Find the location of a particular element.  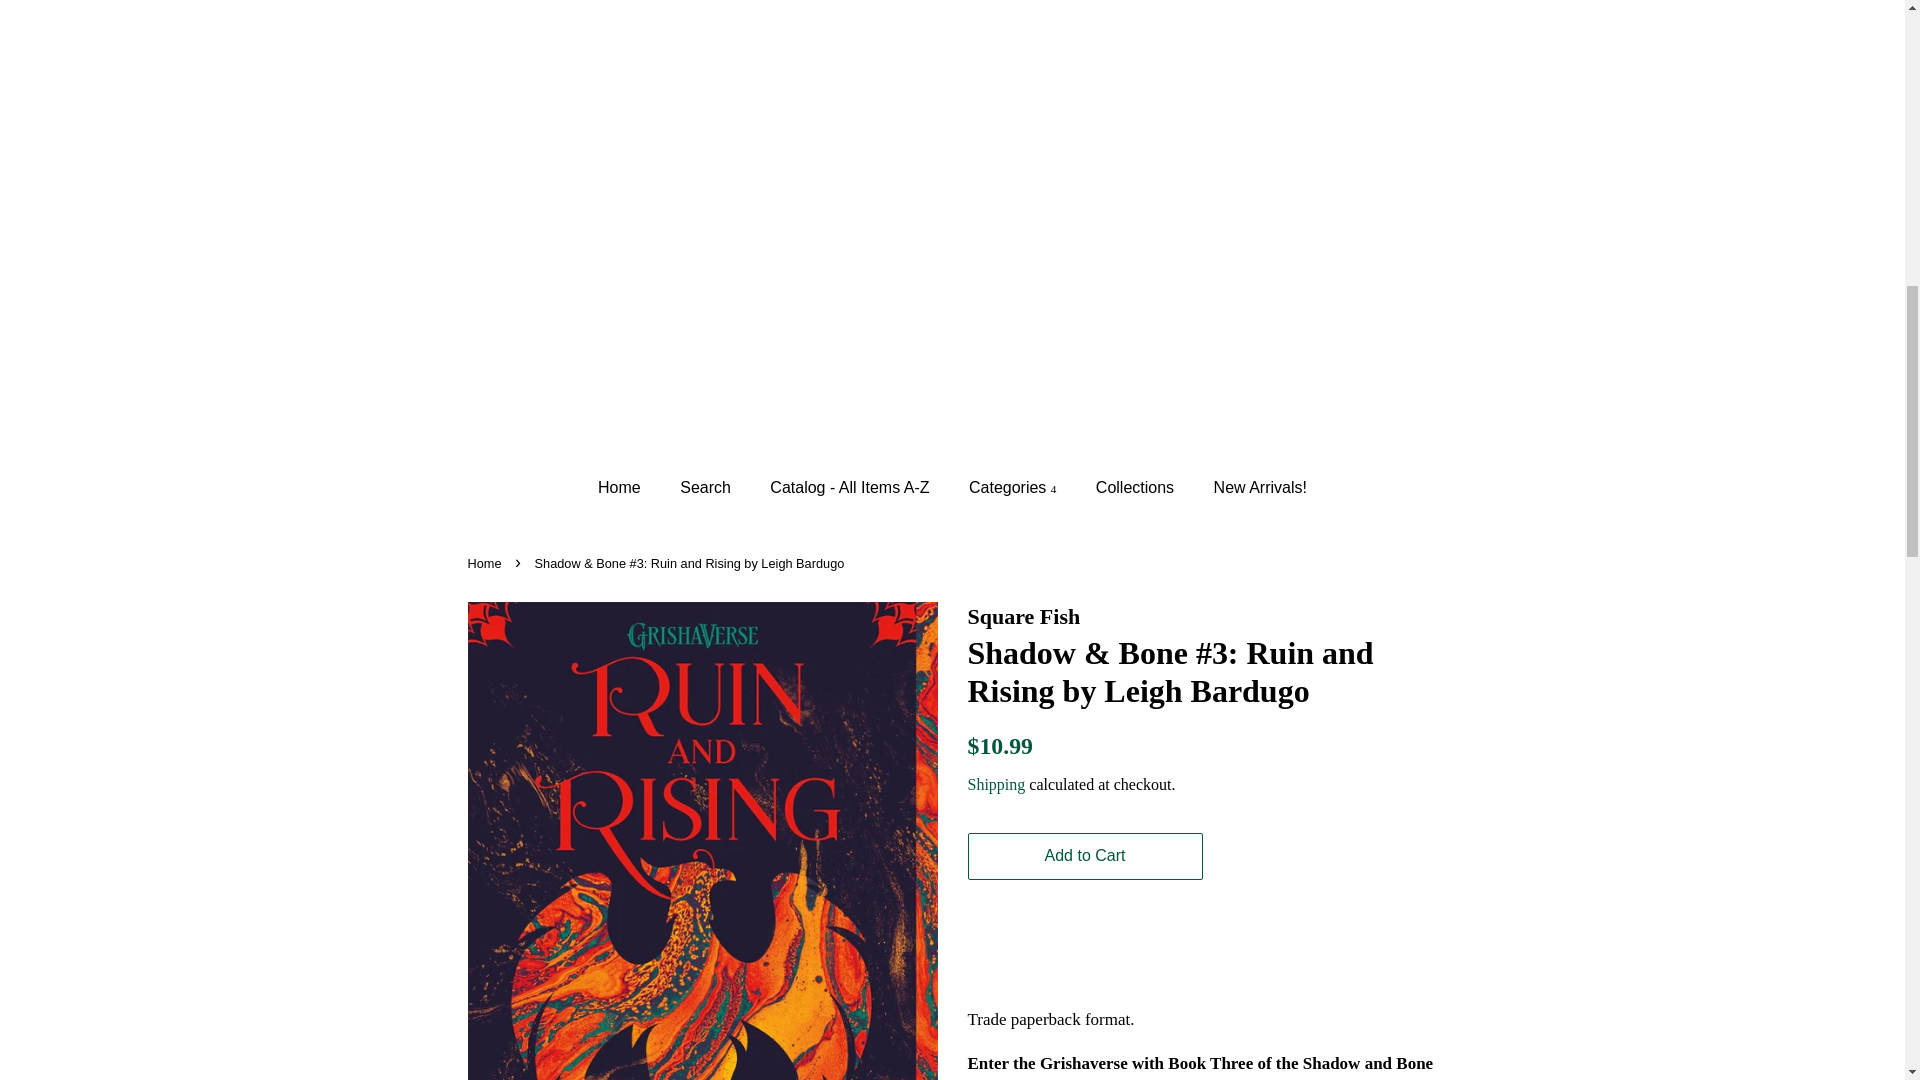

Back to the frontpage is located at coordinates (487, 564).